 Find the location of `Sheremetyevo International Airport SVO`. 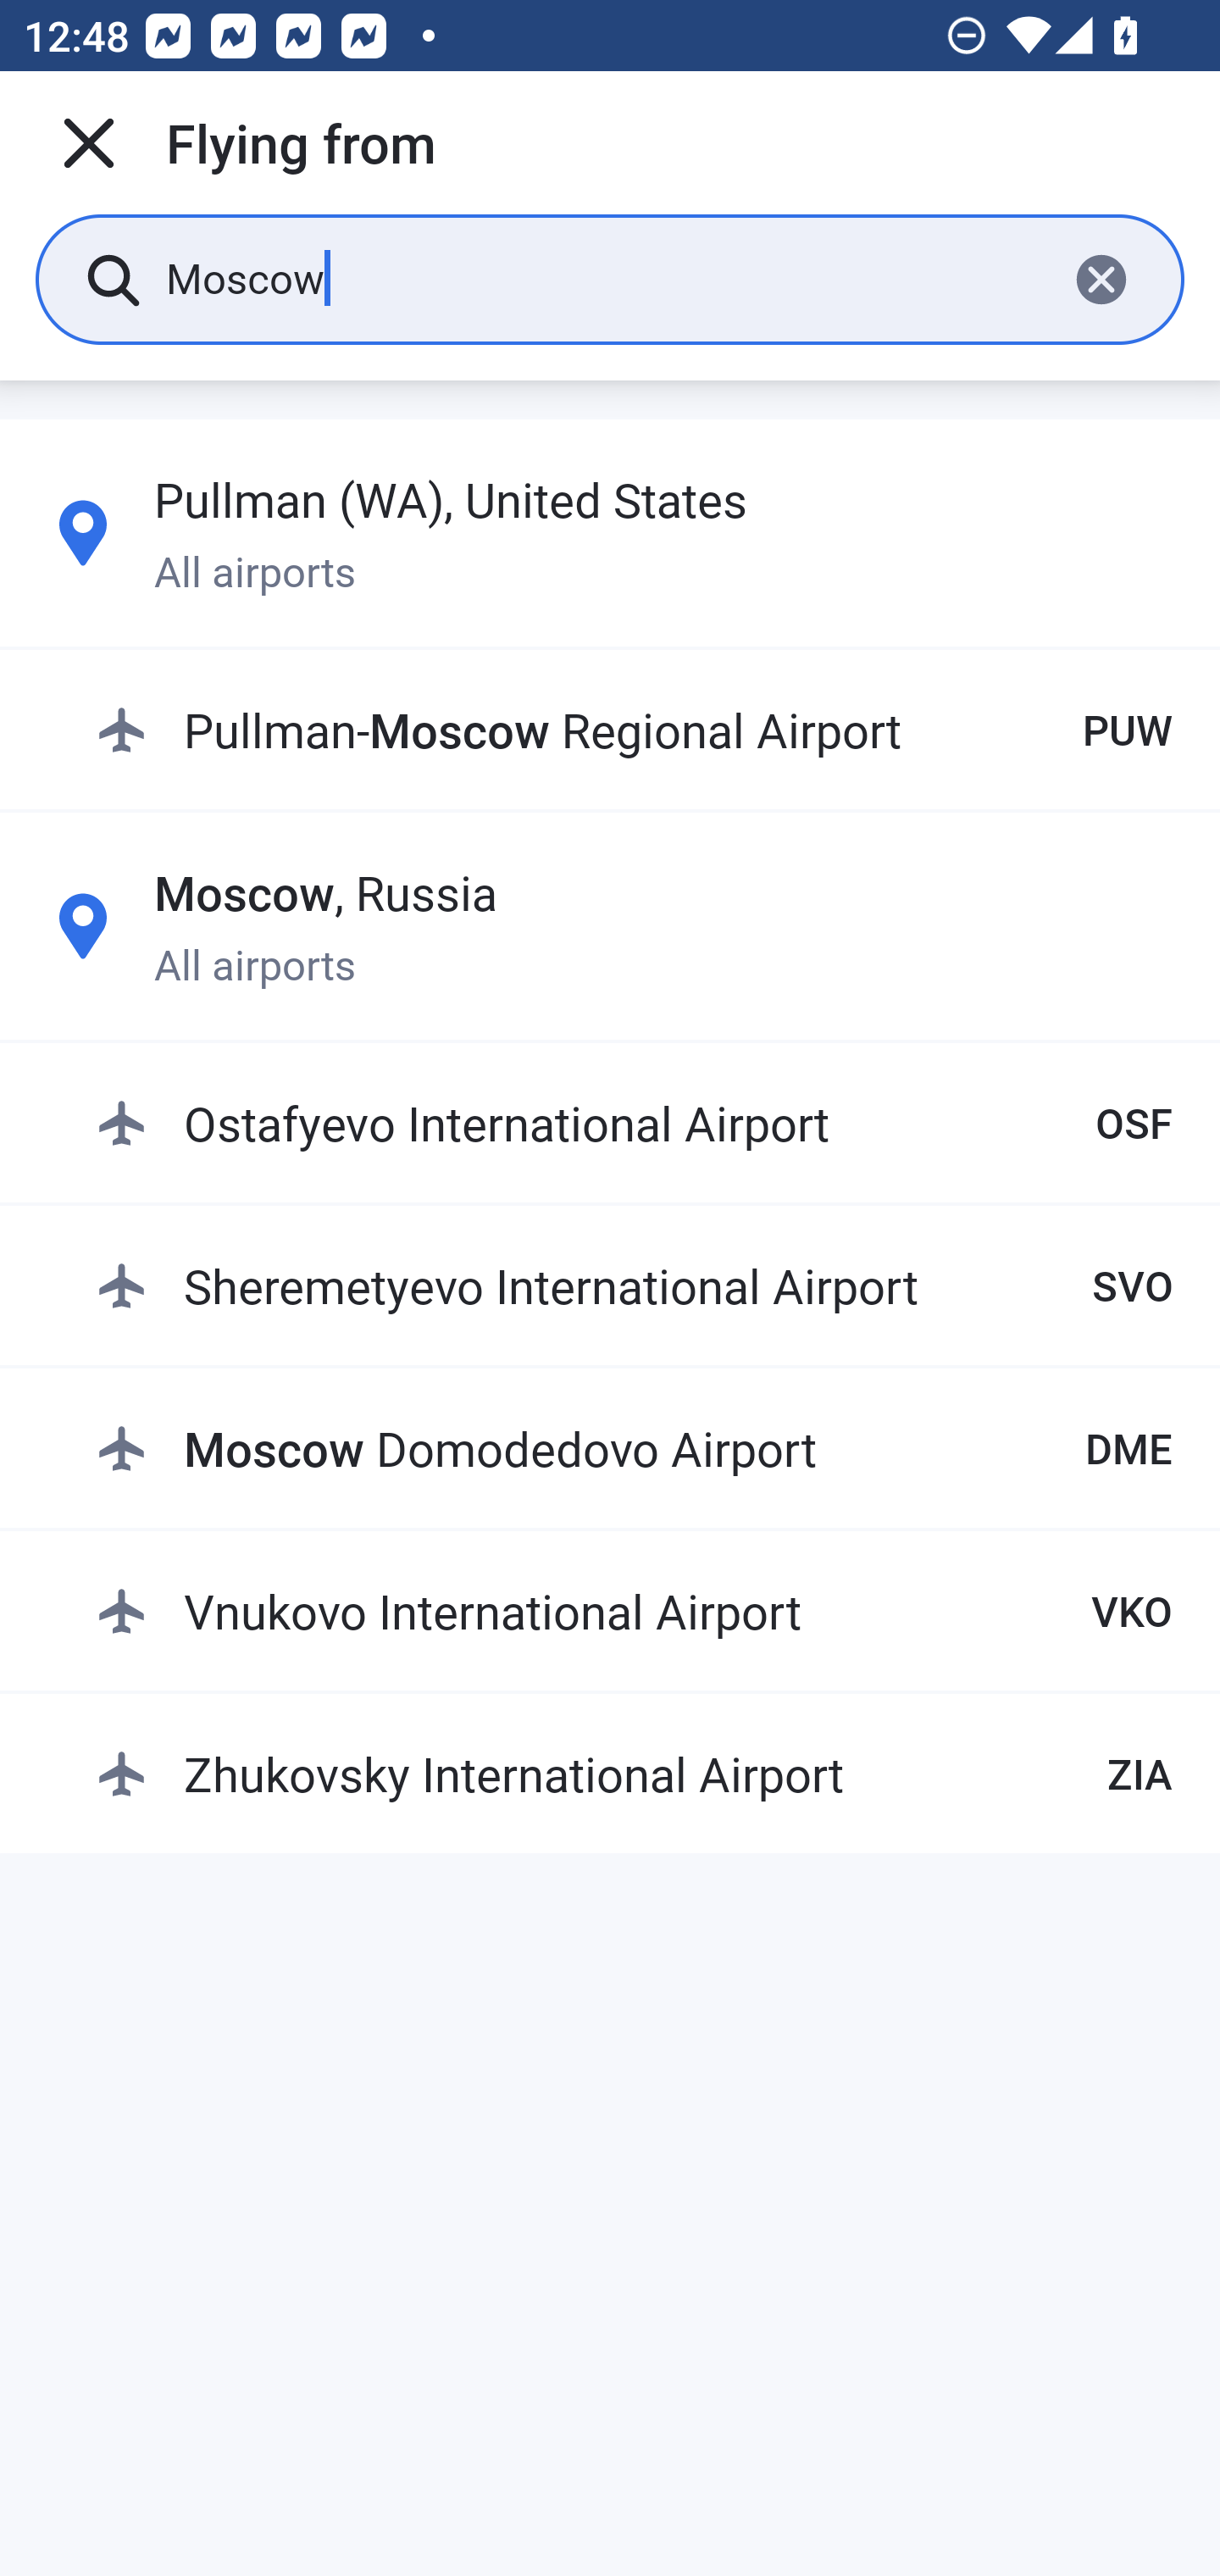

Sheremetyevo International Airport SVO is located at coordinates (634, 1285).